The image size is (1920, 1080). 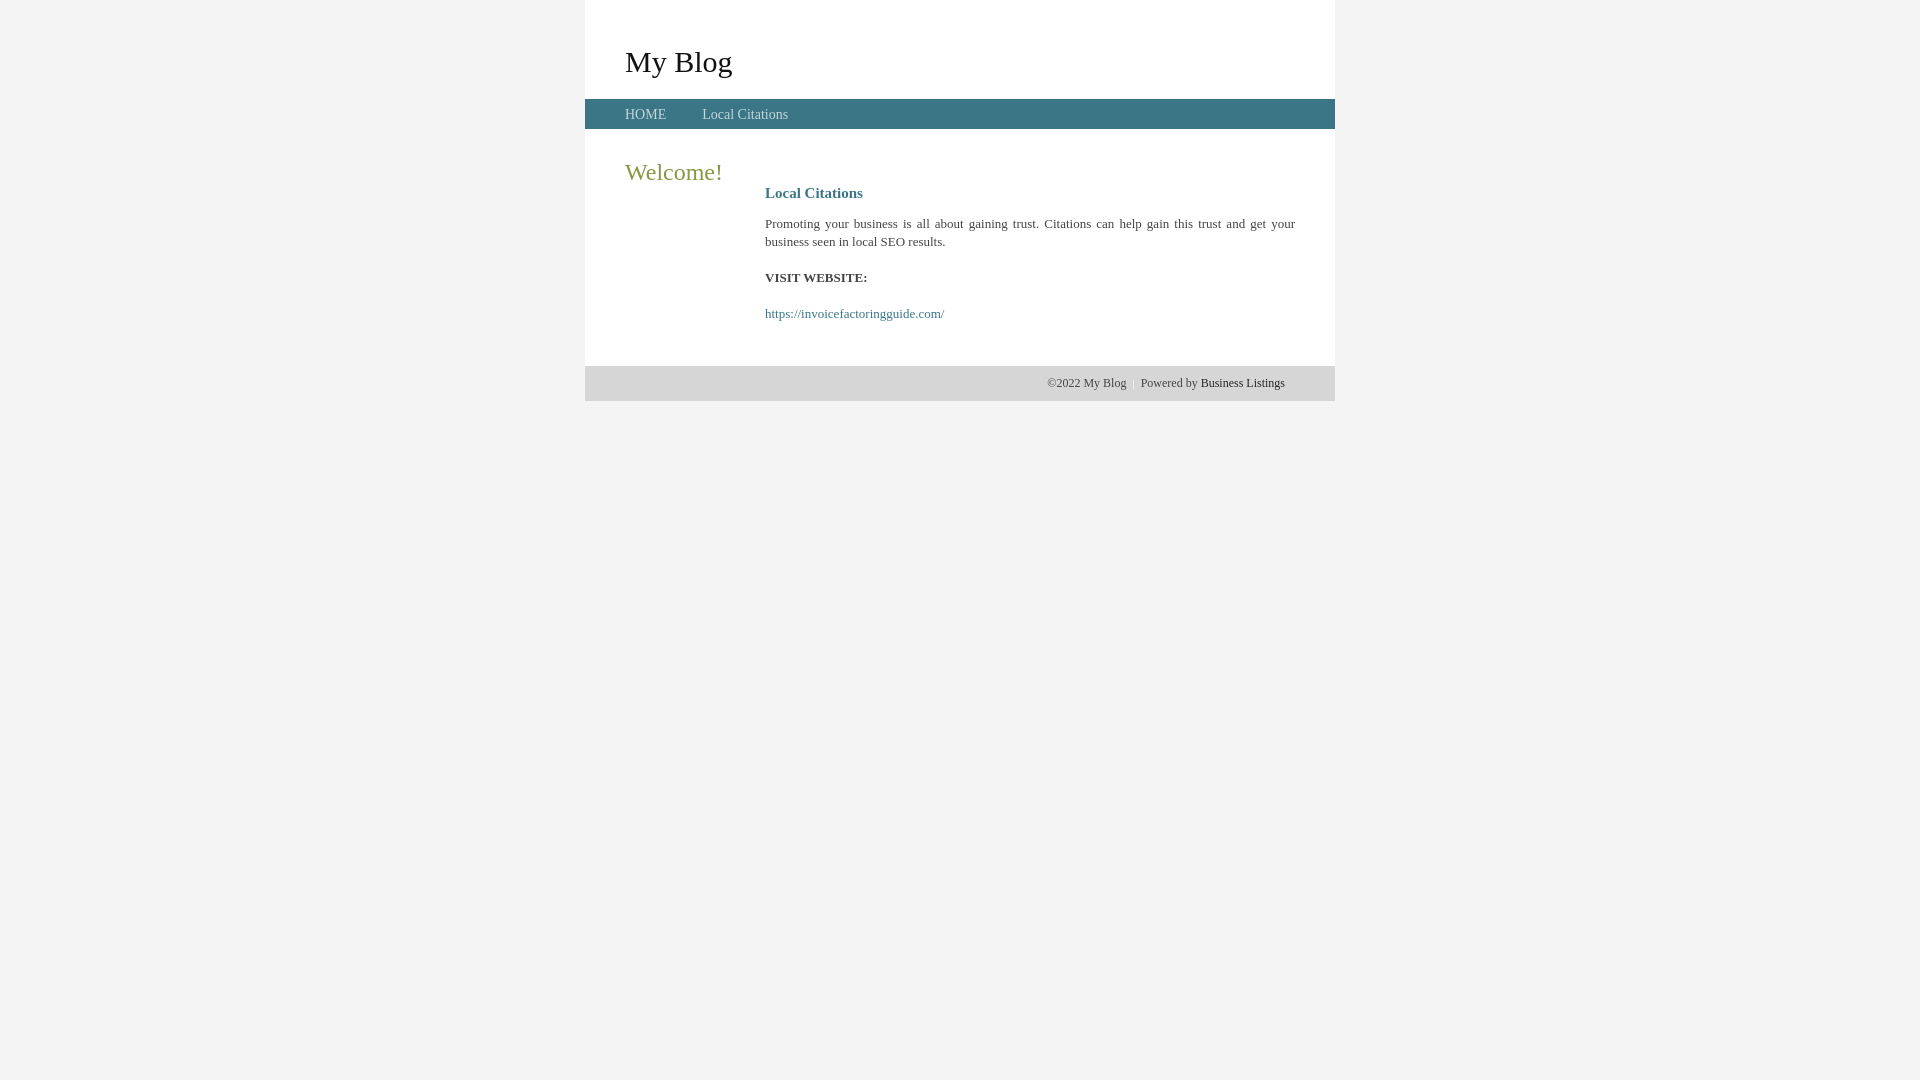 I want to click on https://invoicefactoringguide.com/, so click(x=854, y=314).